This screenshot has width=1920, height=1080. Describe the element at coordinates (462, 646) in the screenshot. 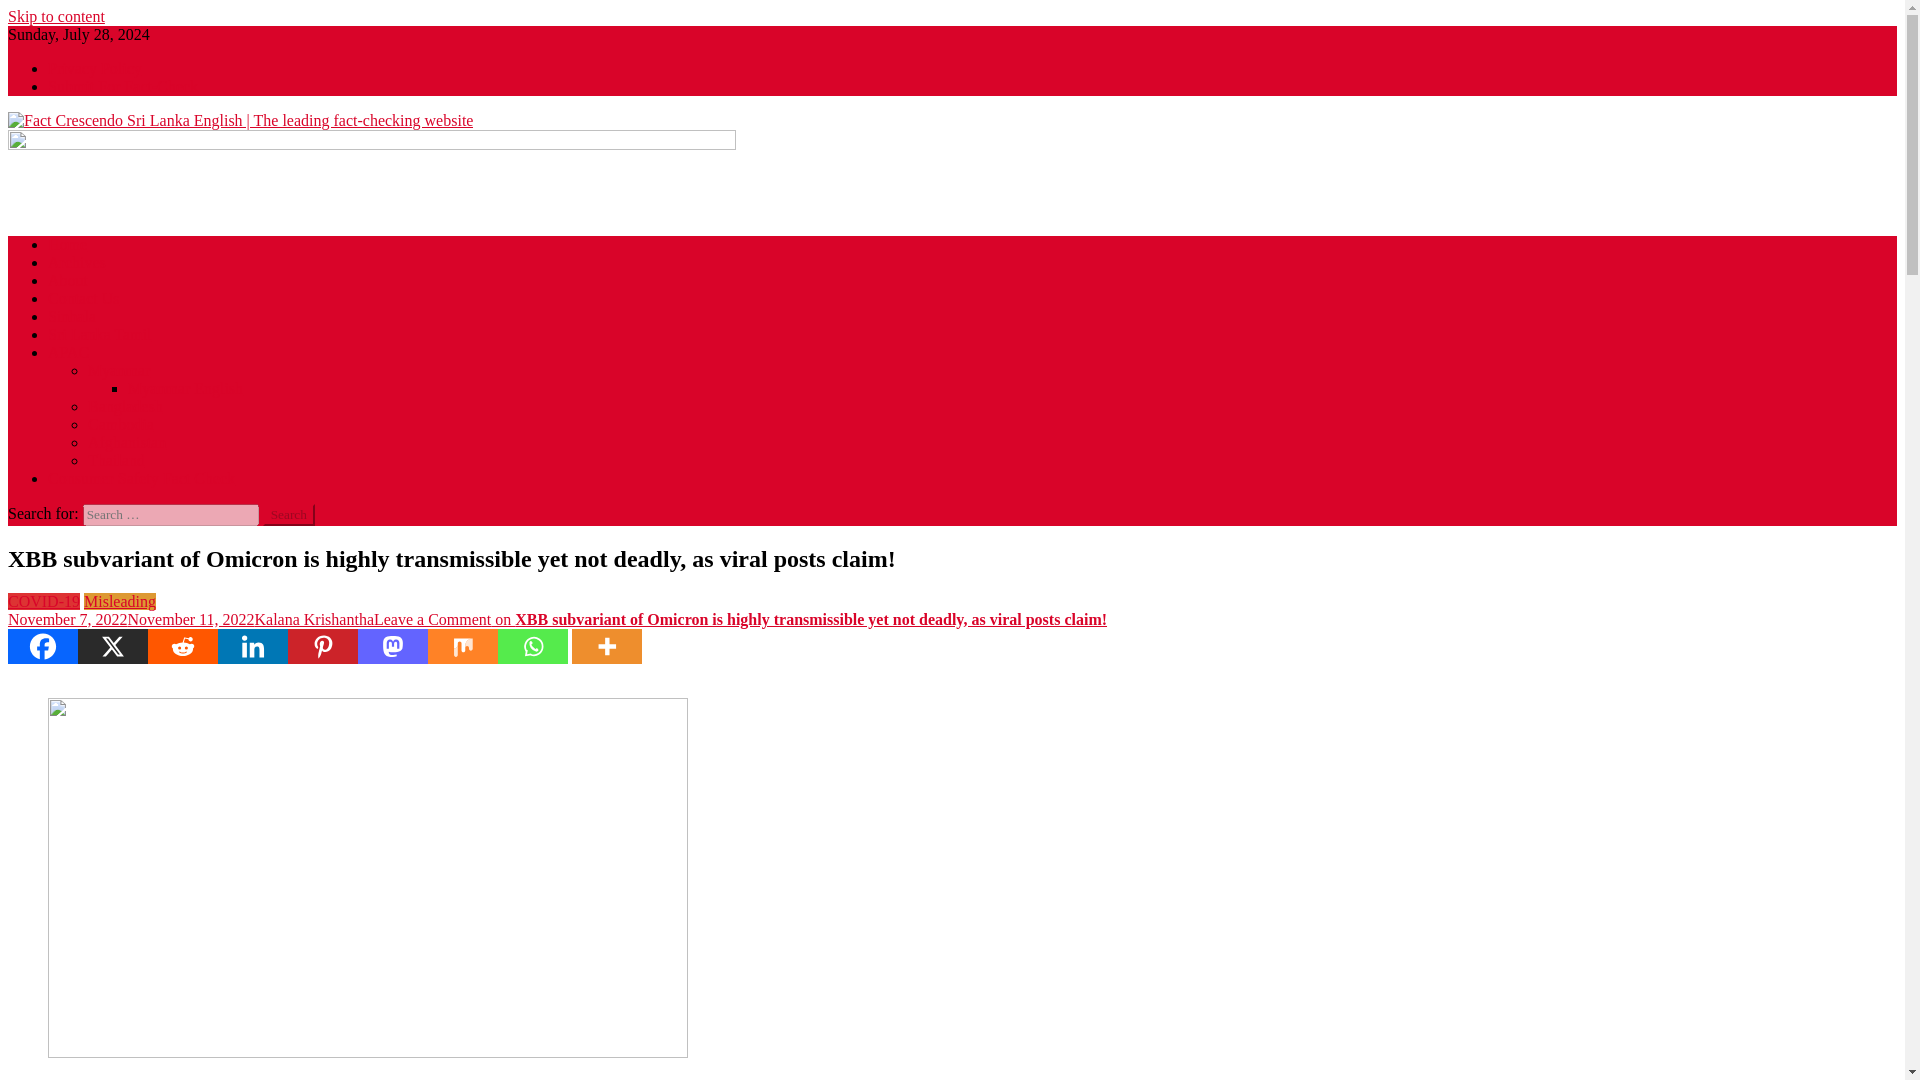

I see `Mix` at that location.